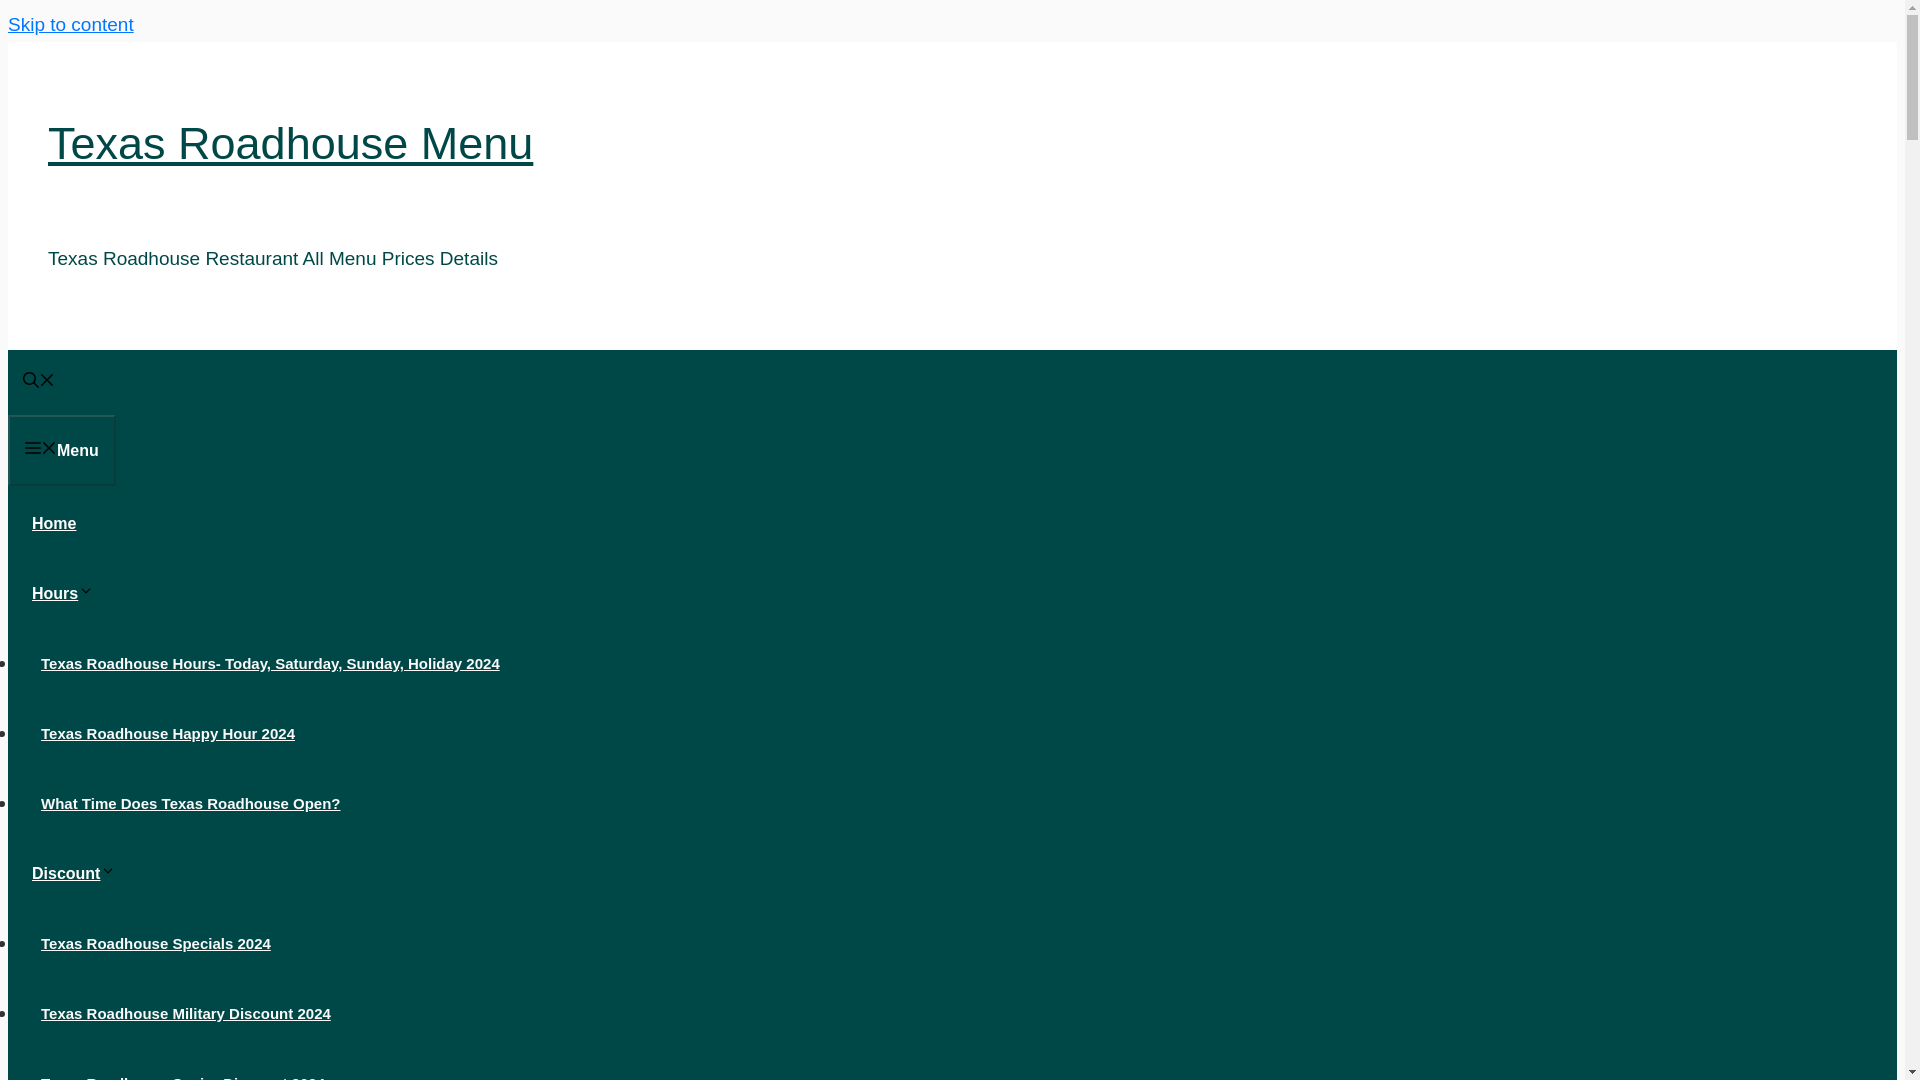  I want to click on Discount, so click(81, 874).